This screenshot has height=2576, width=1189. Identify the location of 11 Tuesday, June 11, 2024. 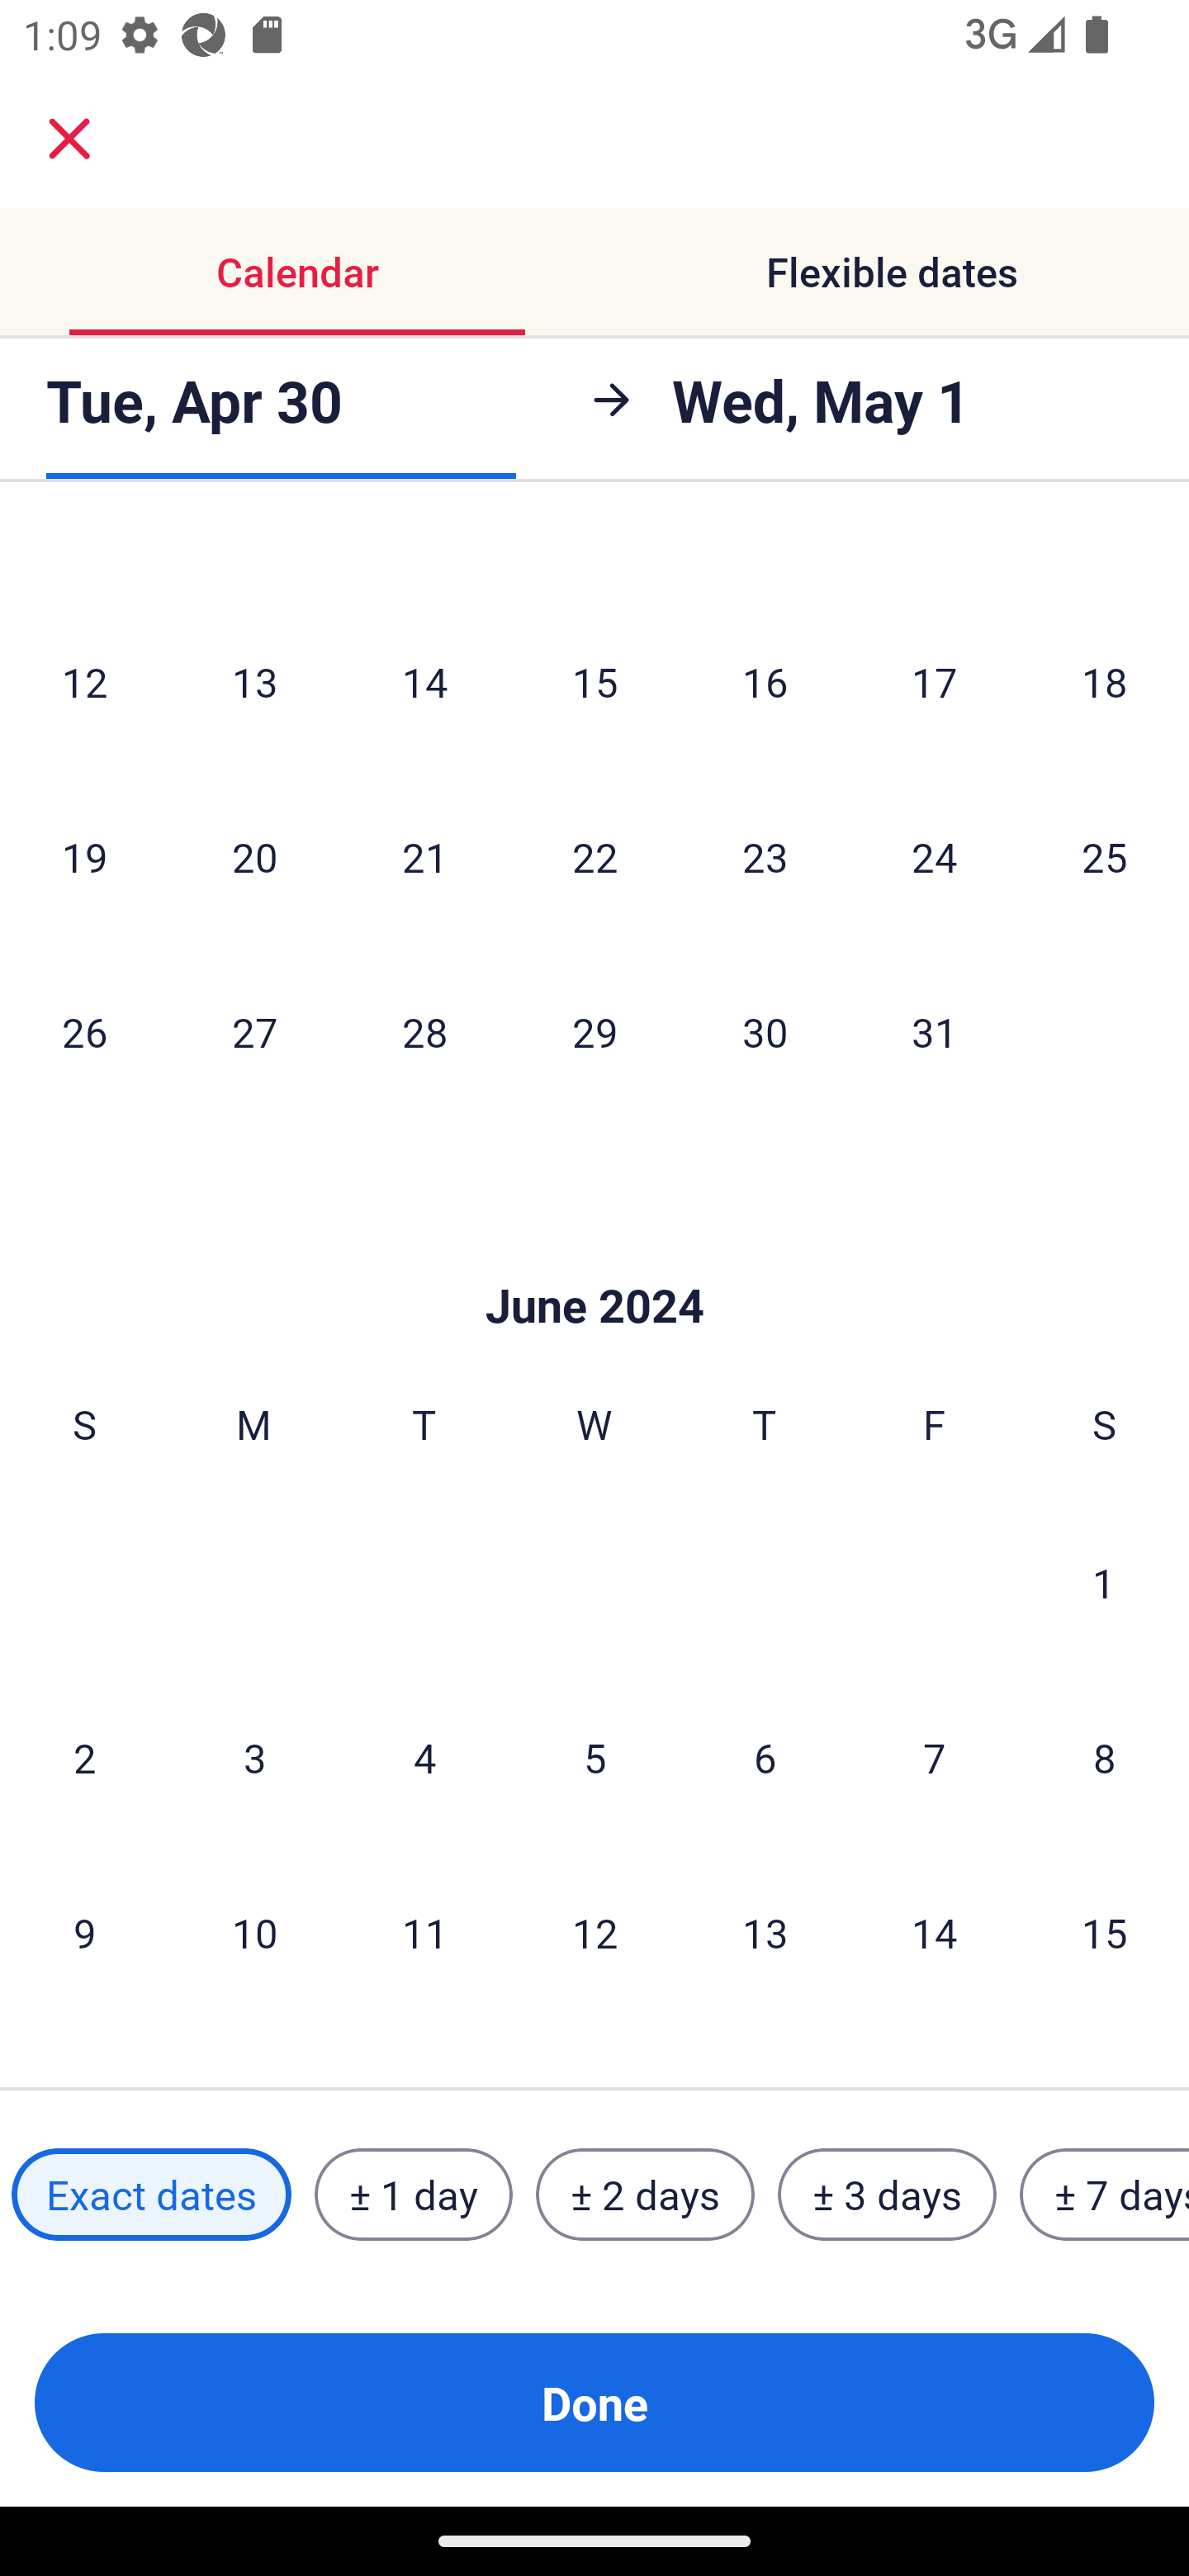
(424, 1932).